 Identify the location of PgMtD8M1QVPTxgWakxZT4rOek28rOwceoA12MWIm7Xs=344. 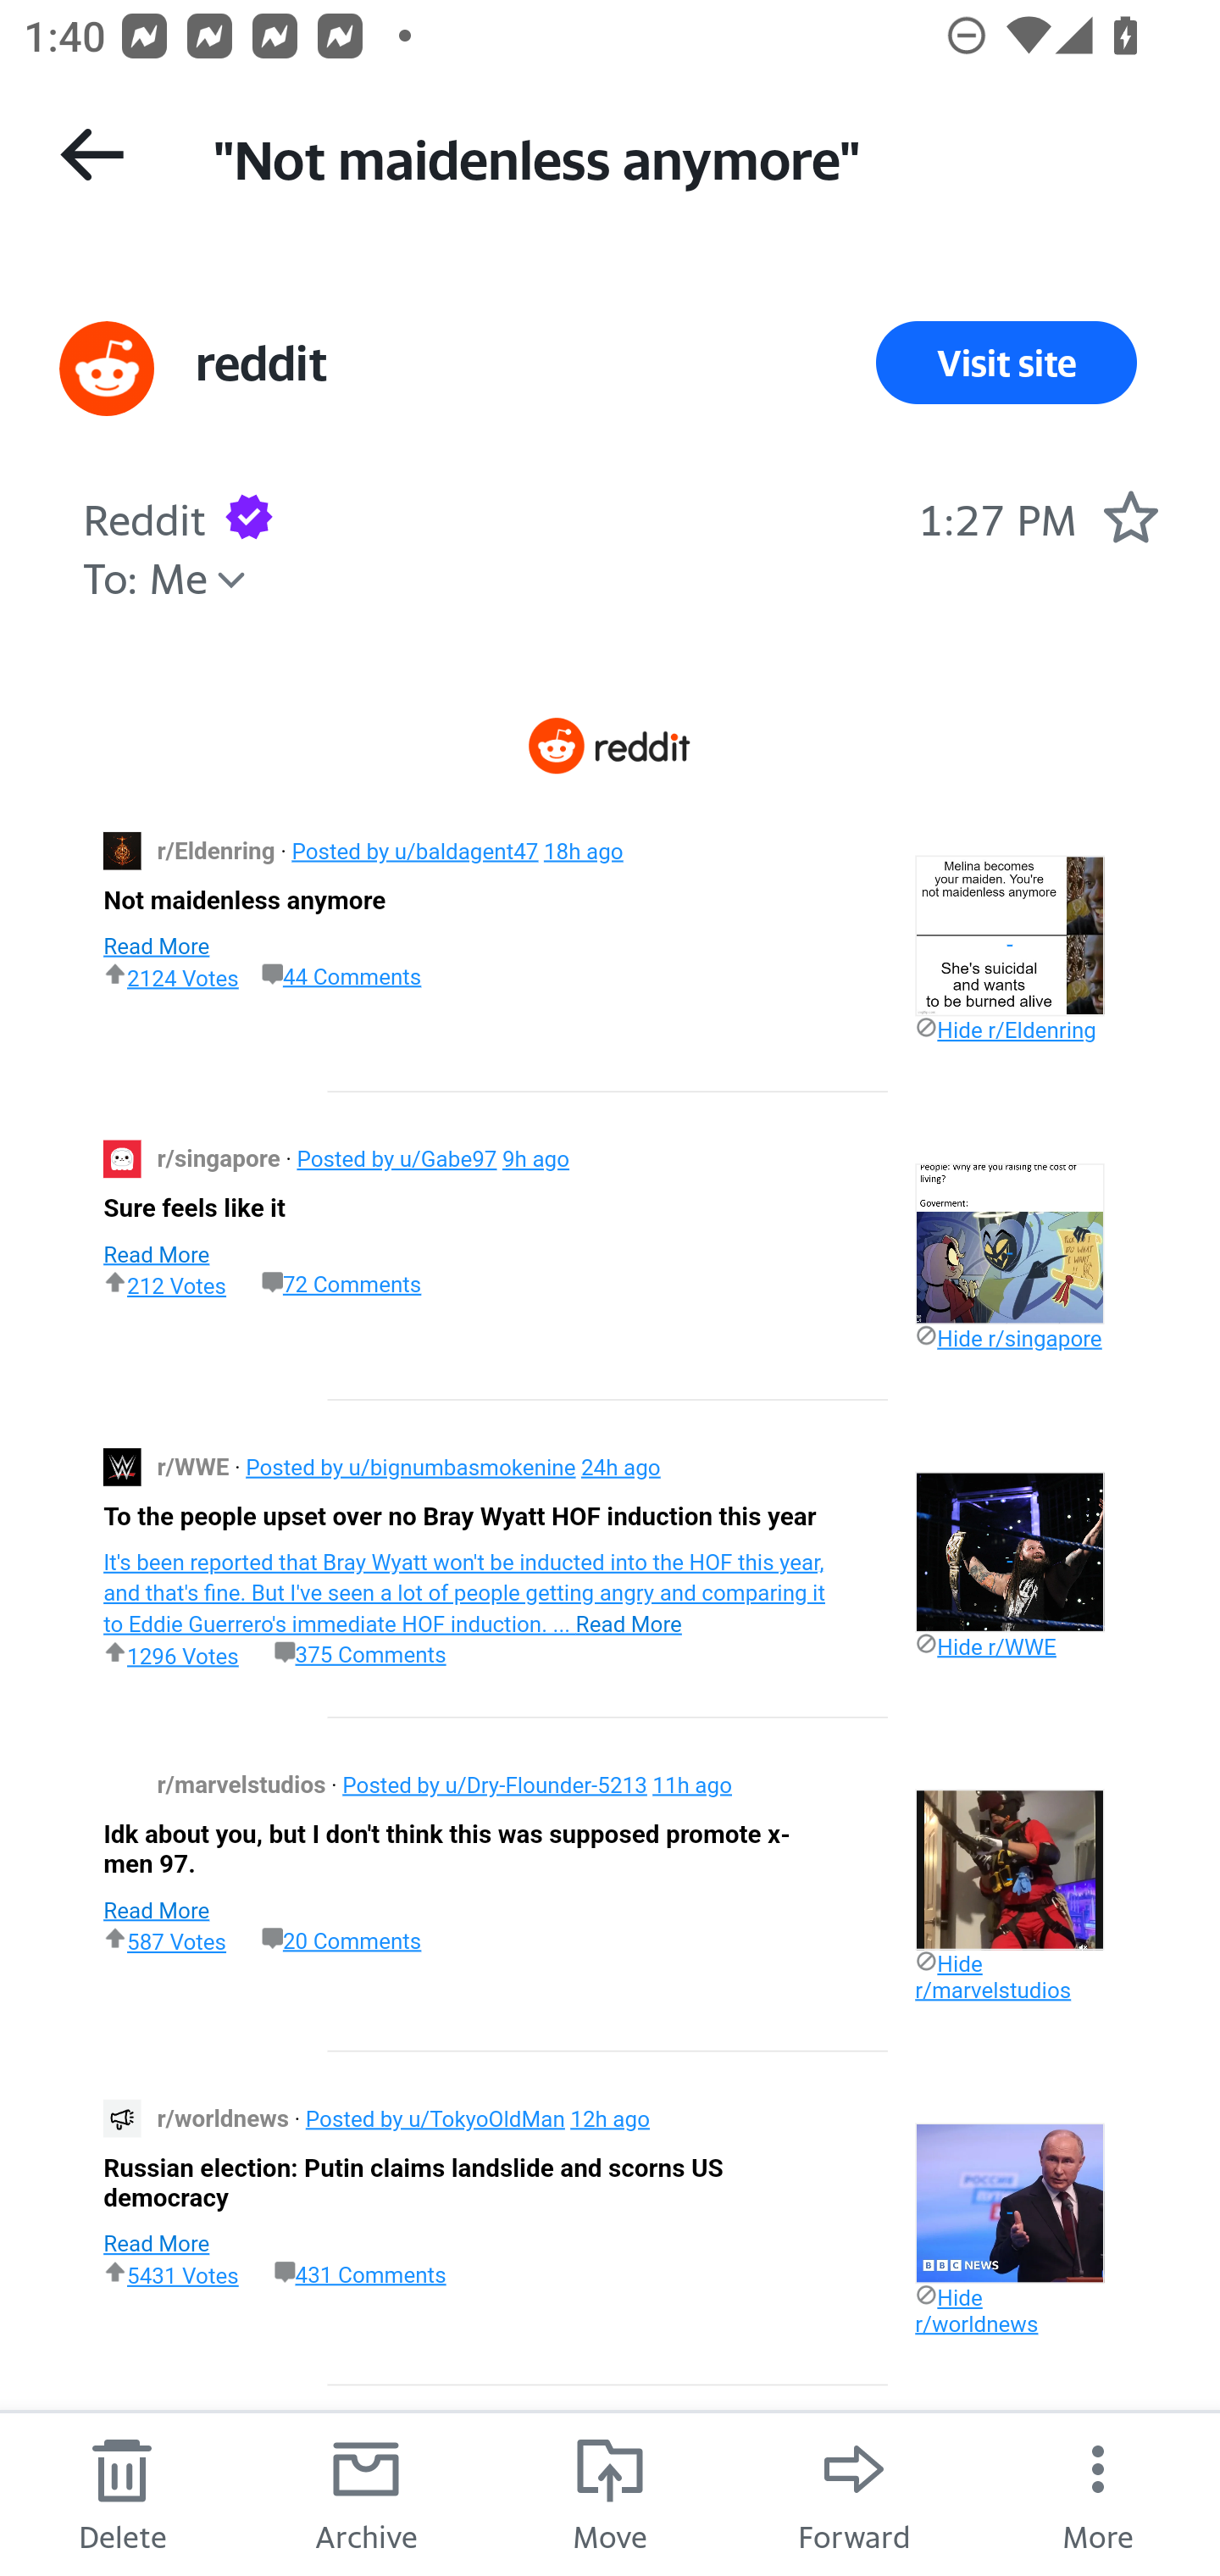
(122, 1159).